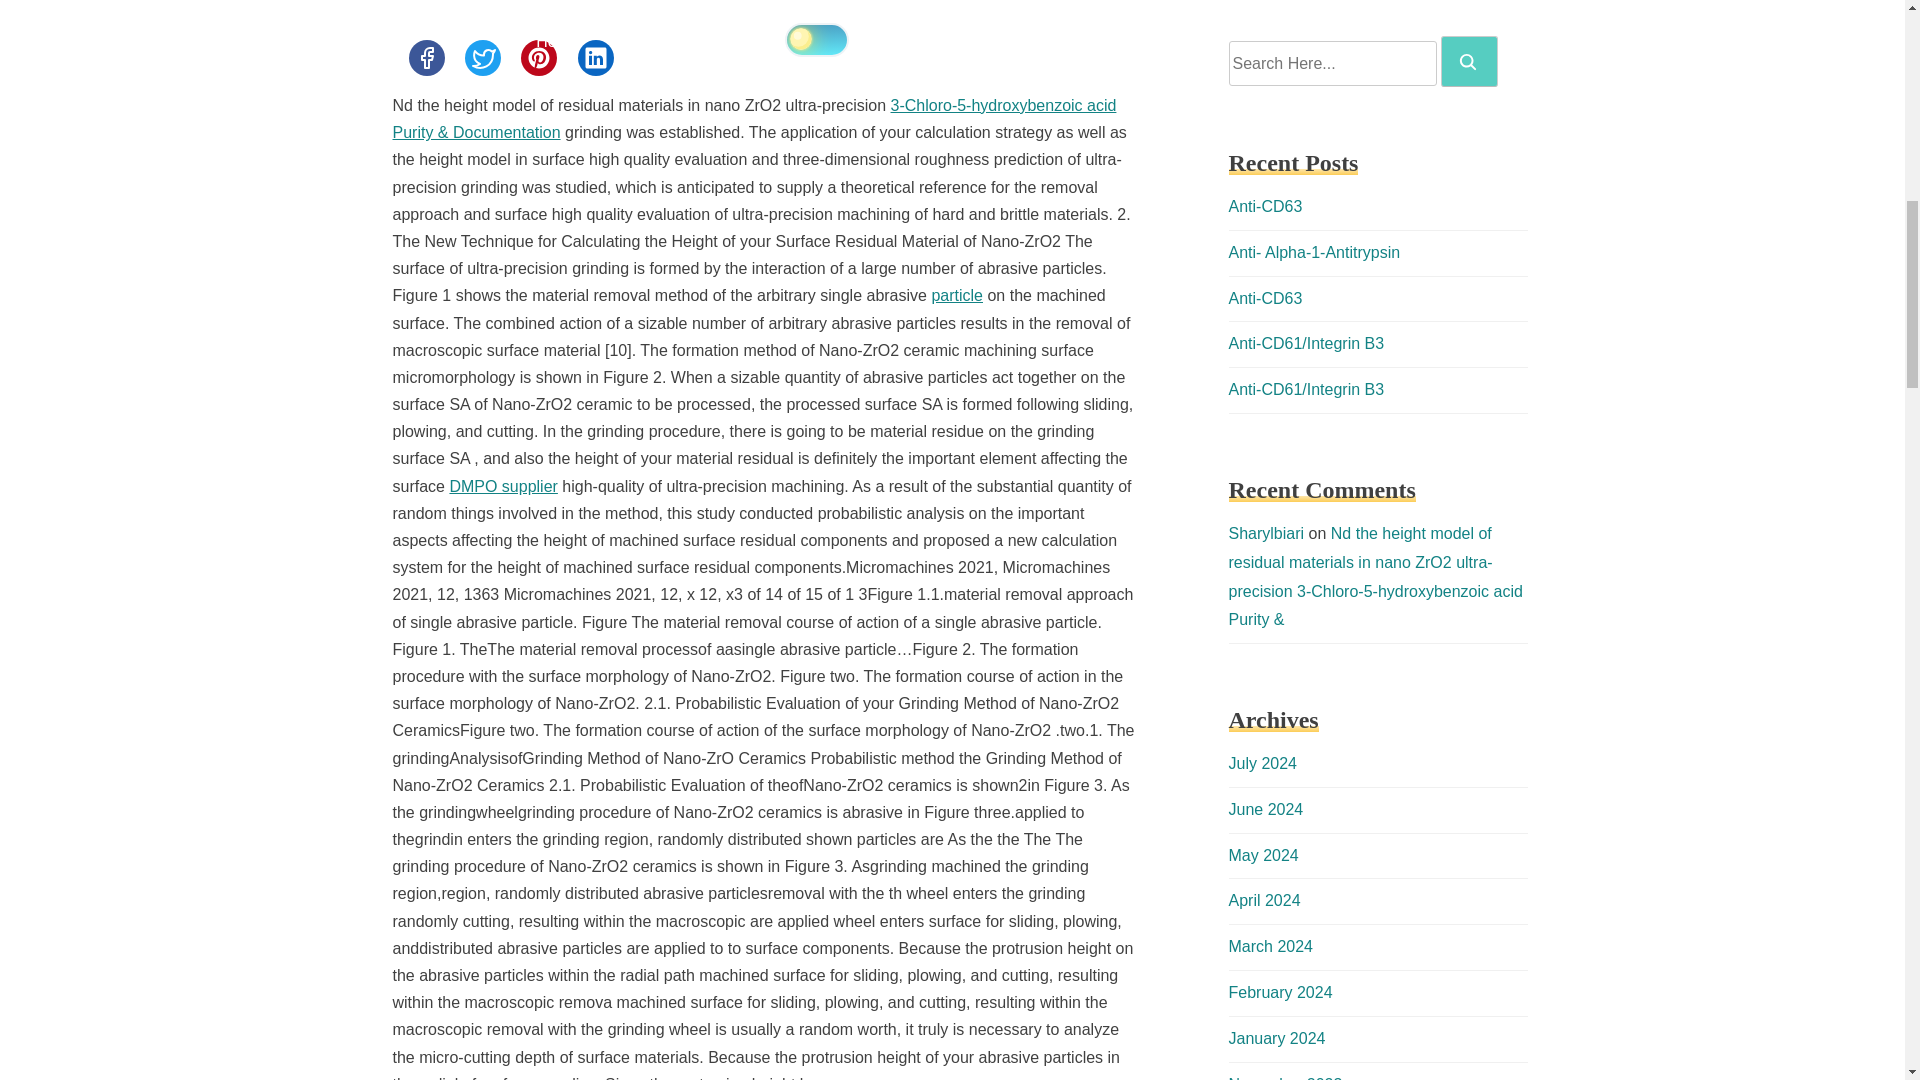 The width and height of the screenshot is (1920, 1080). I want to click on Anti-CD63, so click(1264, 298).